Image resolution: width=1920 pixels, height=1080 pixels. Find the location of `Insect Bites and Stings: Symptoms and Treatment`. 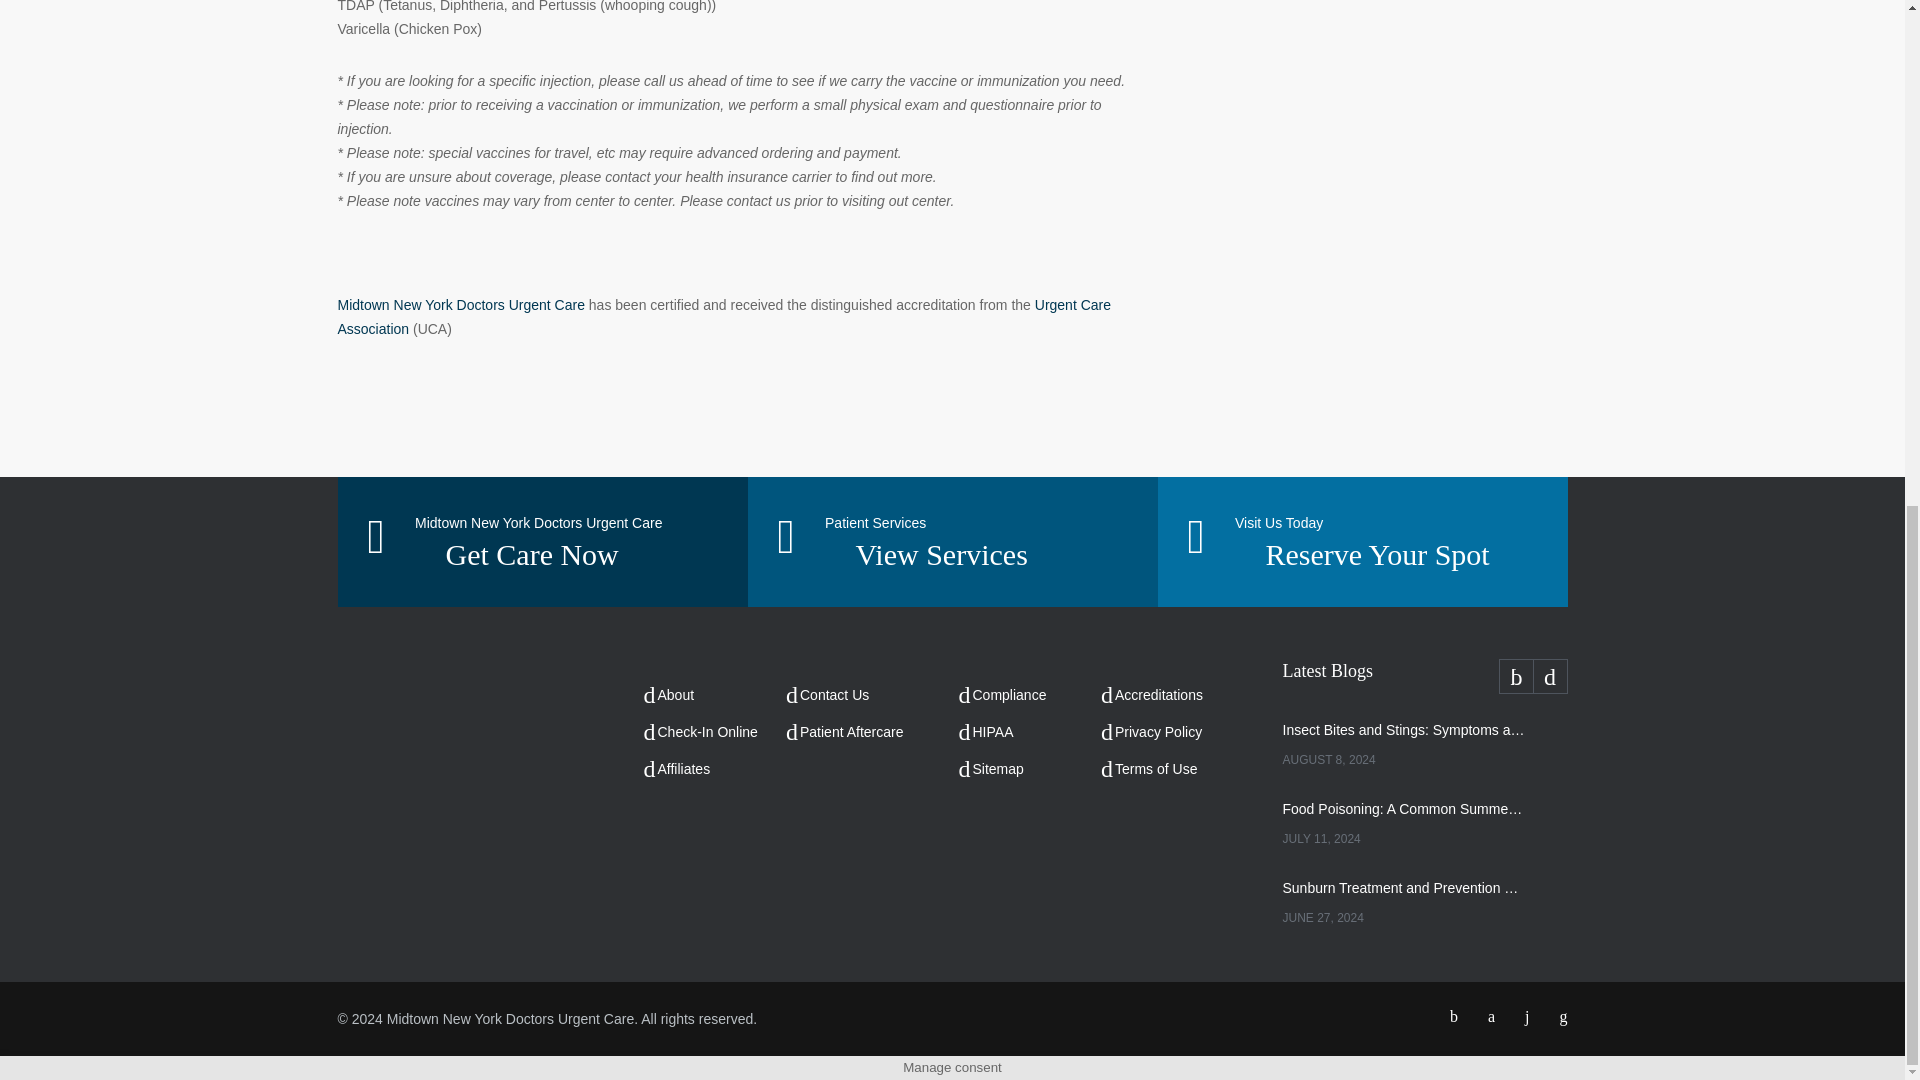

Insect Bites and Stings: Symptoms and Treatment is located at coordinates (1403, 730).